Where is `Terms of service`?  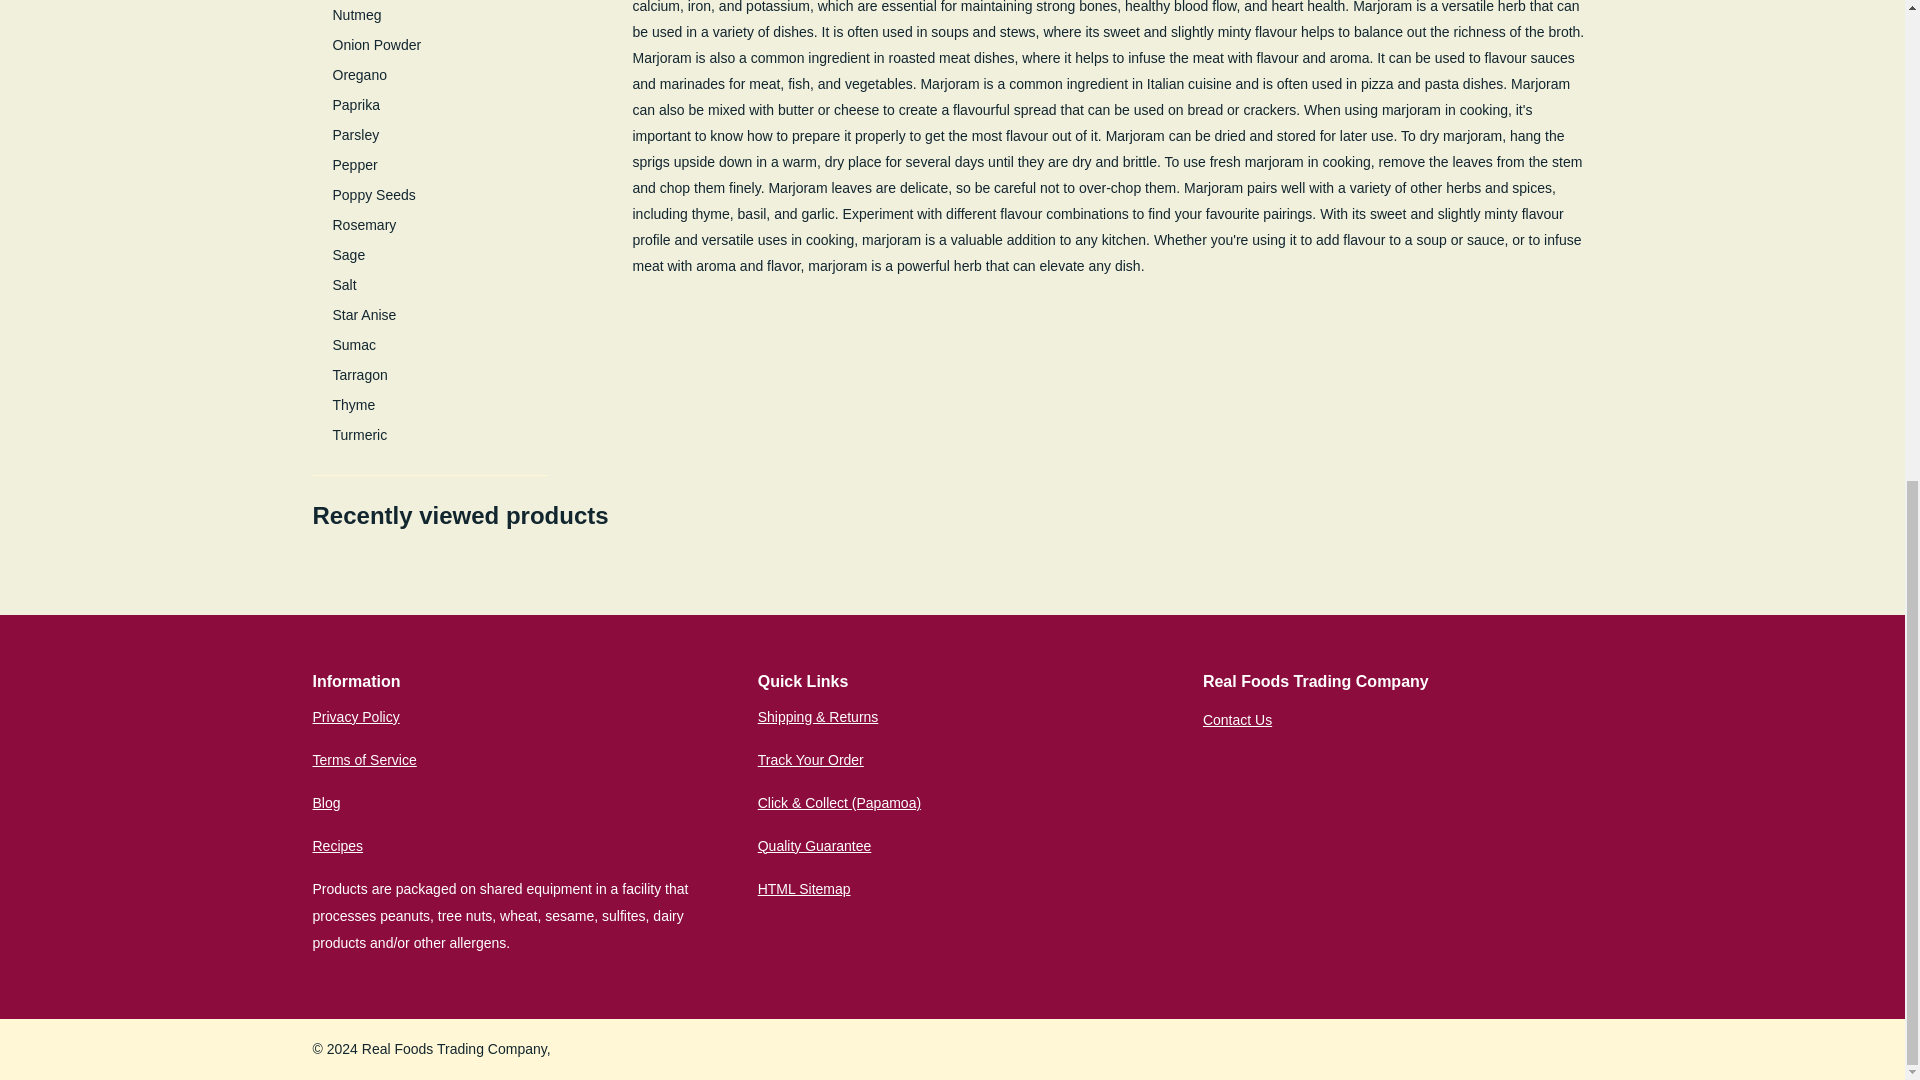
Terms of service is located at coordinates (364, 759).